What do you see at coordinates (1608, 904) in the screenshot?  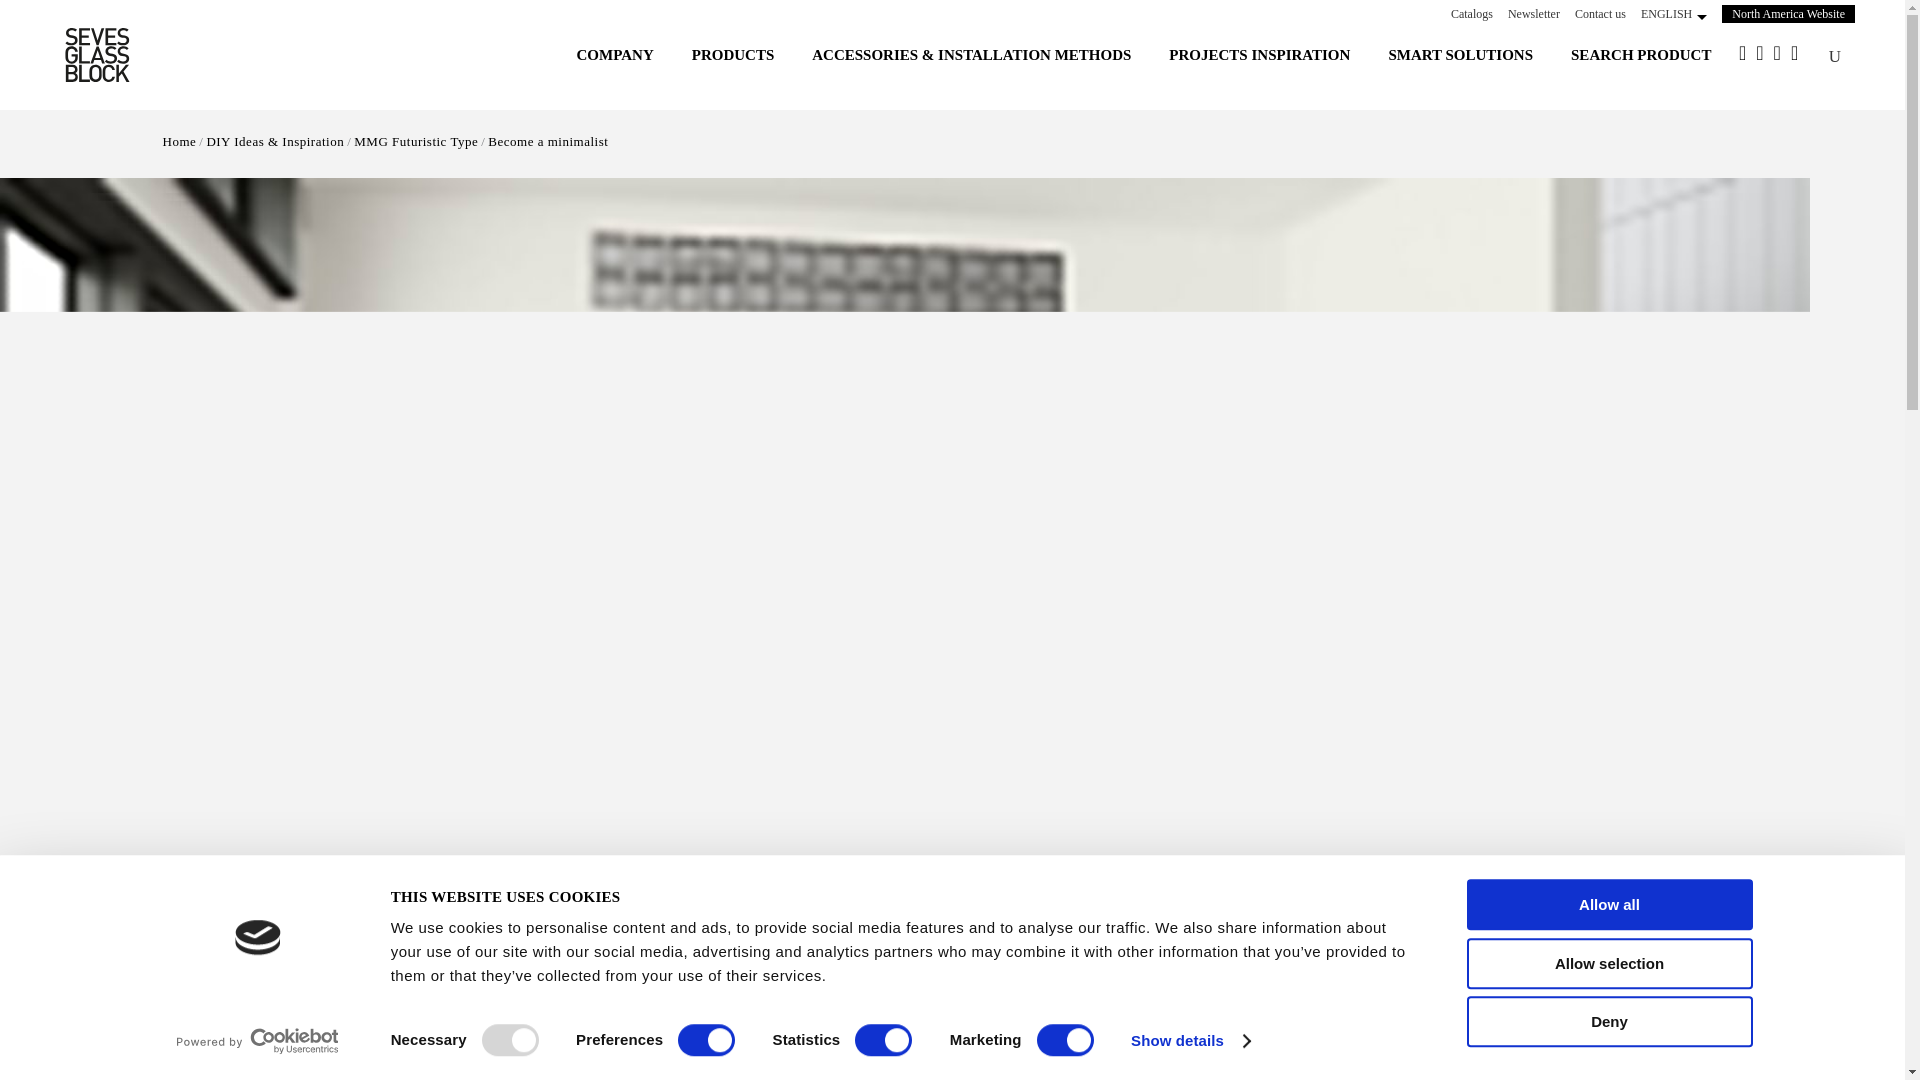 I see `Allow all` at bounding box center [1608, 904].